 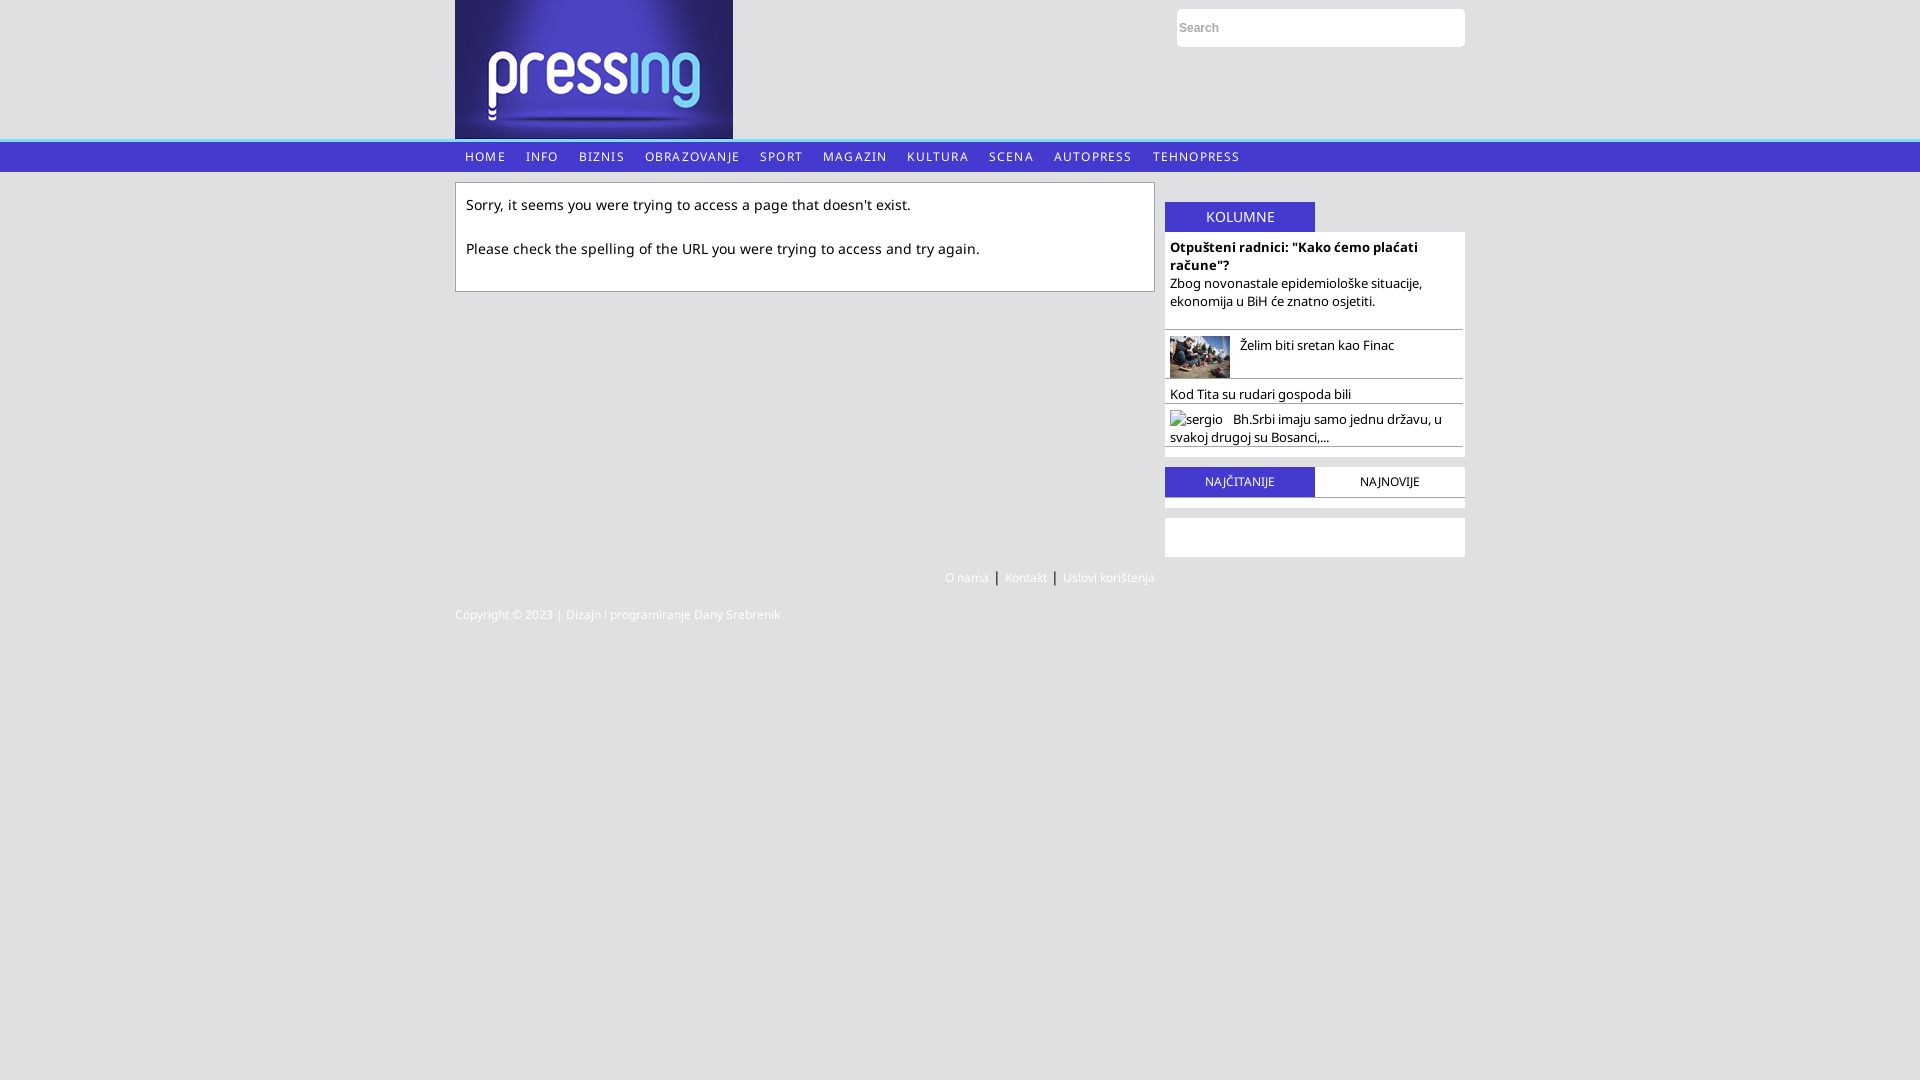 What do you see at coordinates (1197, 157) in the screenshot?
I see `TEHNOPRESS` at bounding box center [1197, 157].